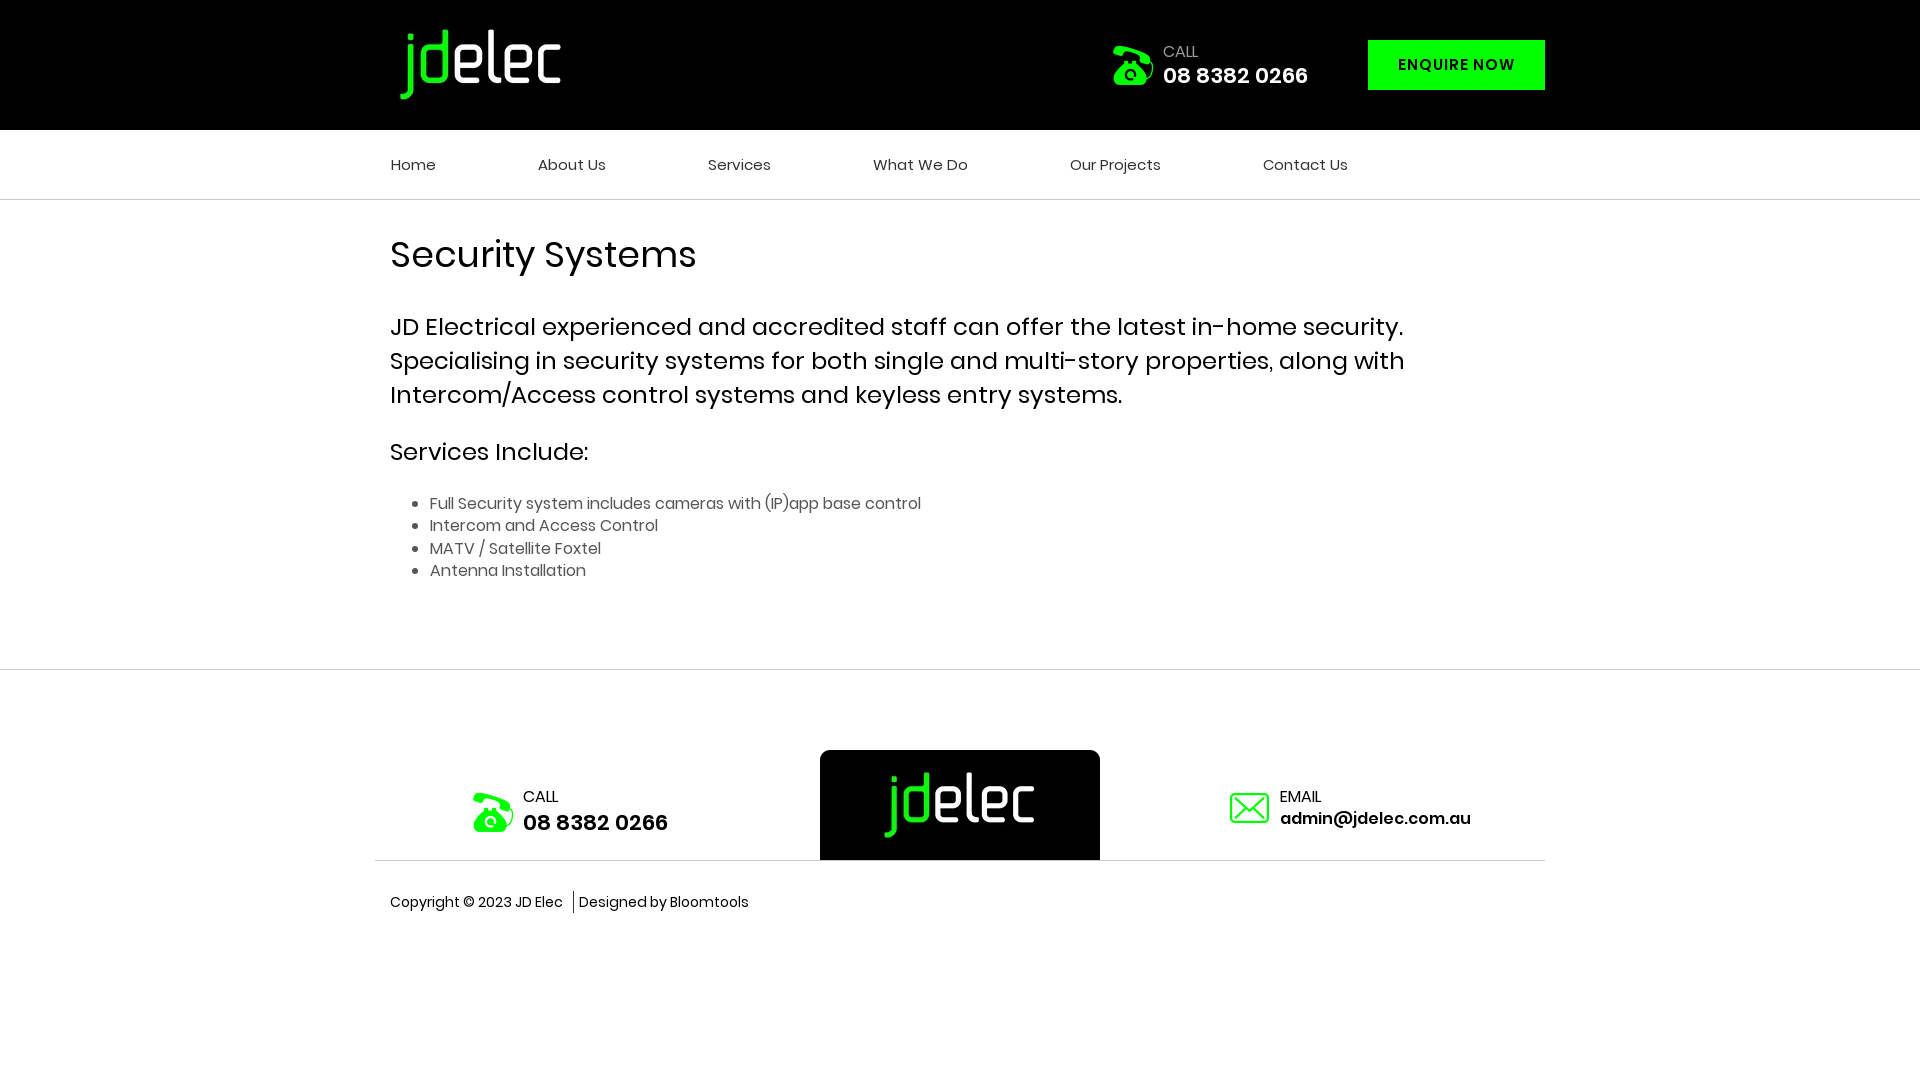  Describe the element at coordinates (1350, 808) in the screenshot. I see `EMAIL
admin@jdelec.com.au` at that location.